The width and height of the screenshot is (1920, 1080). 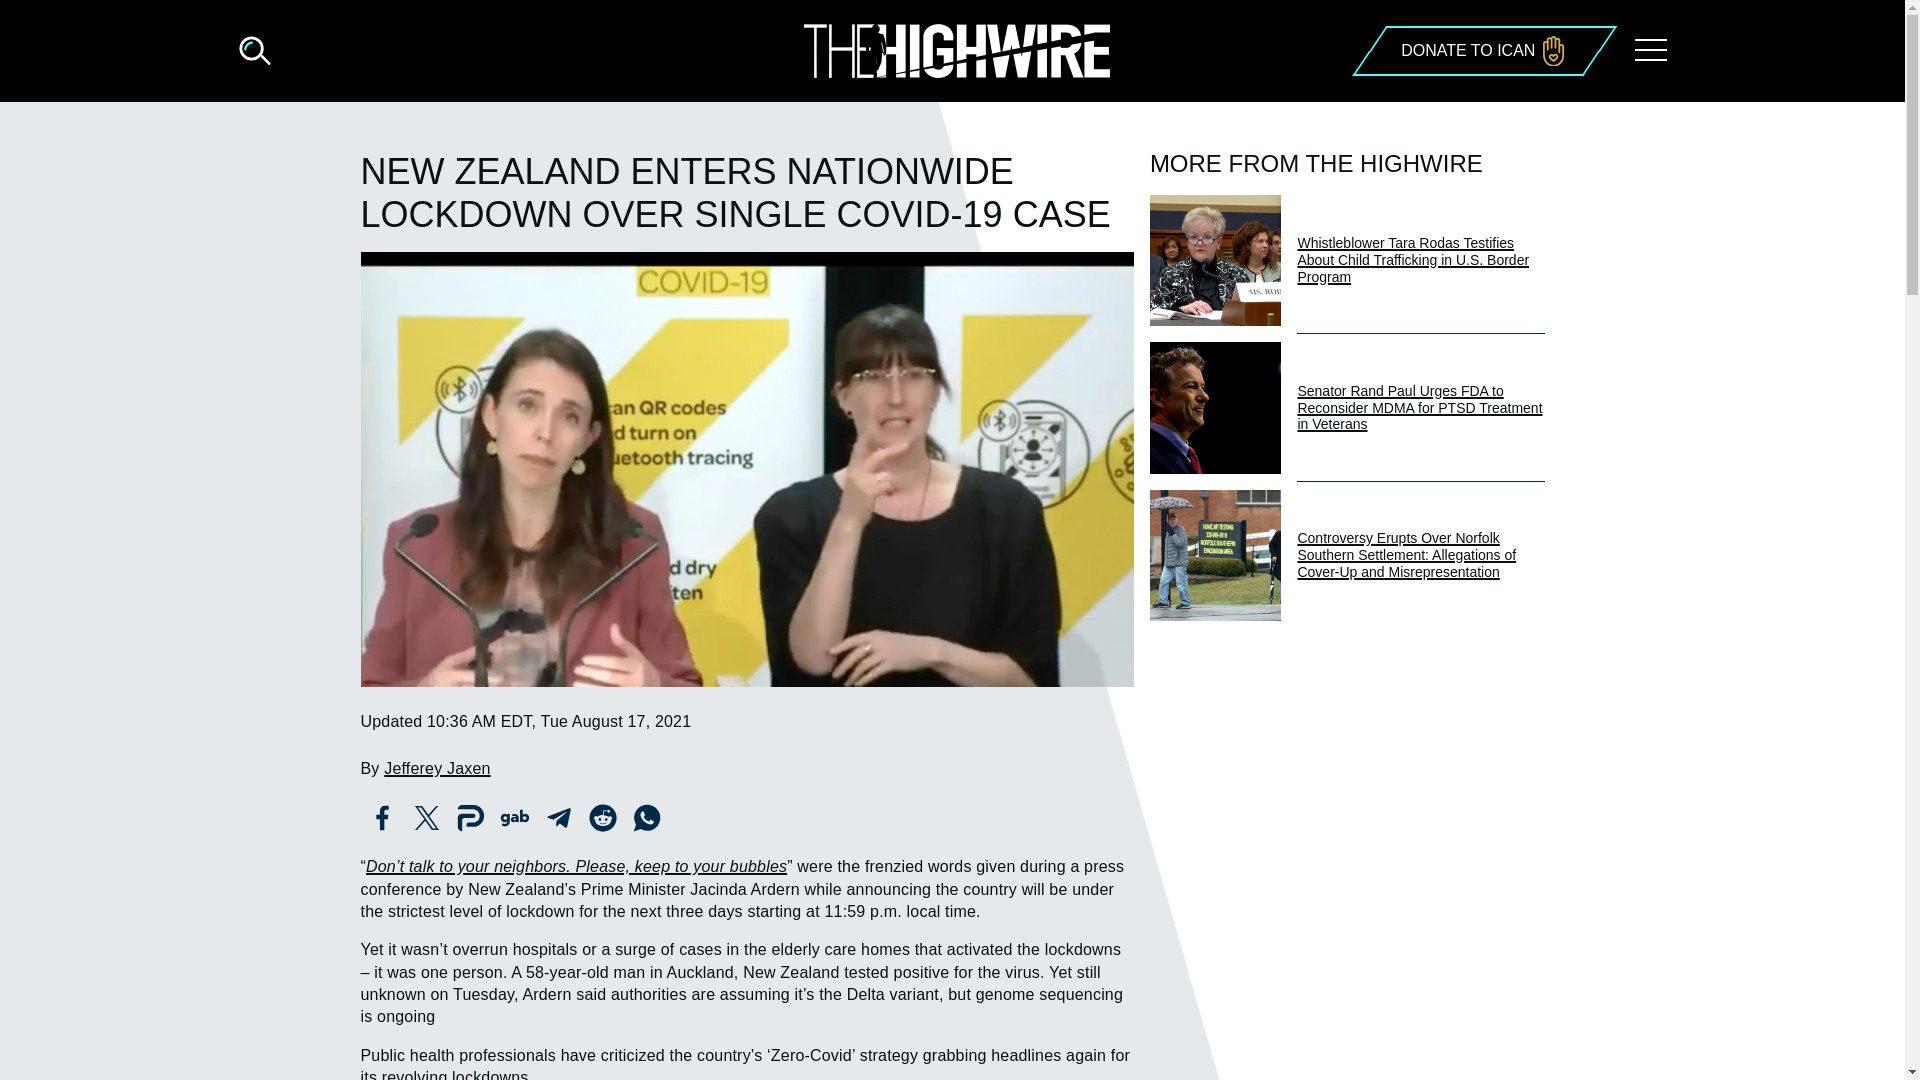 What do you see at coordinates (382, 818) in the screenshot?
I see `Share on Facebook` at bounding box center [382, 818].